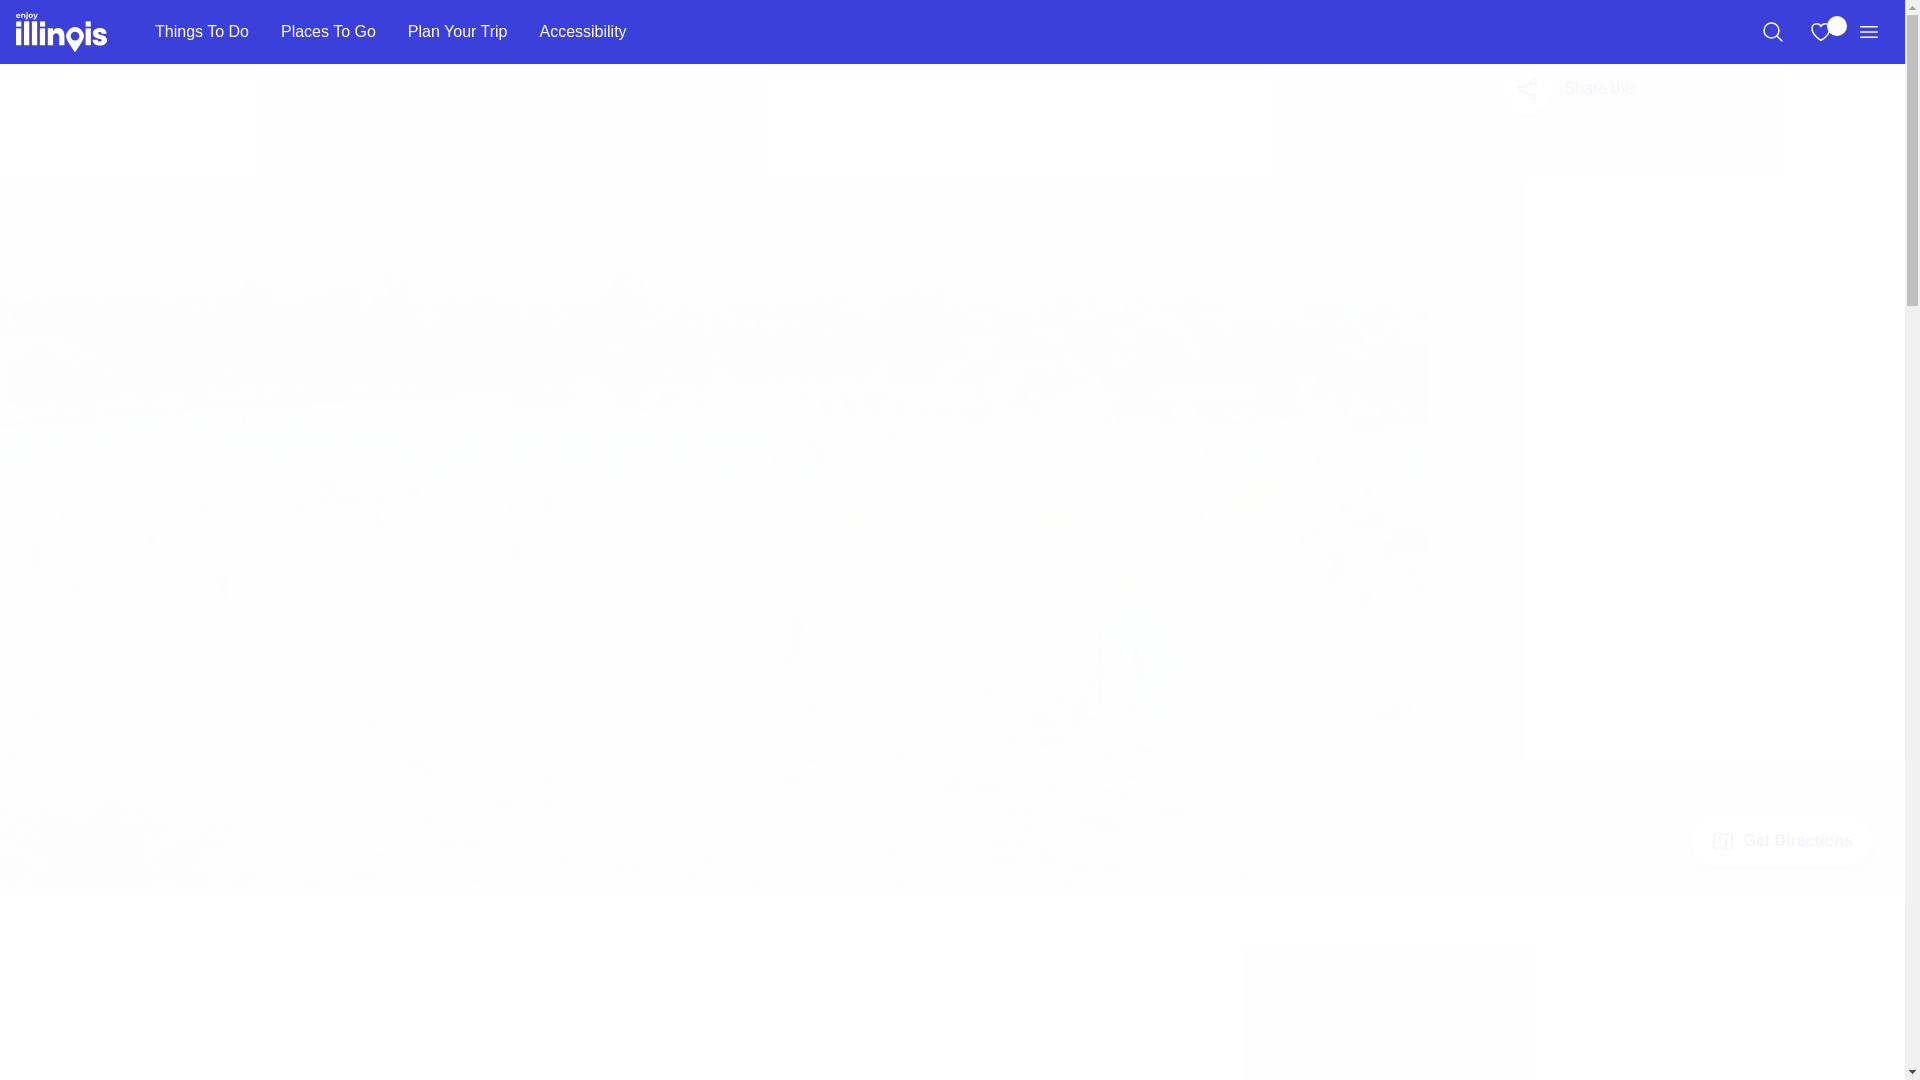 The height and width of the screenshot is (1080, 1920). What do you see at coordinates (1820, 32) in the screenshot?
I see `View My Favorites` at bounding box center [1820, 32].